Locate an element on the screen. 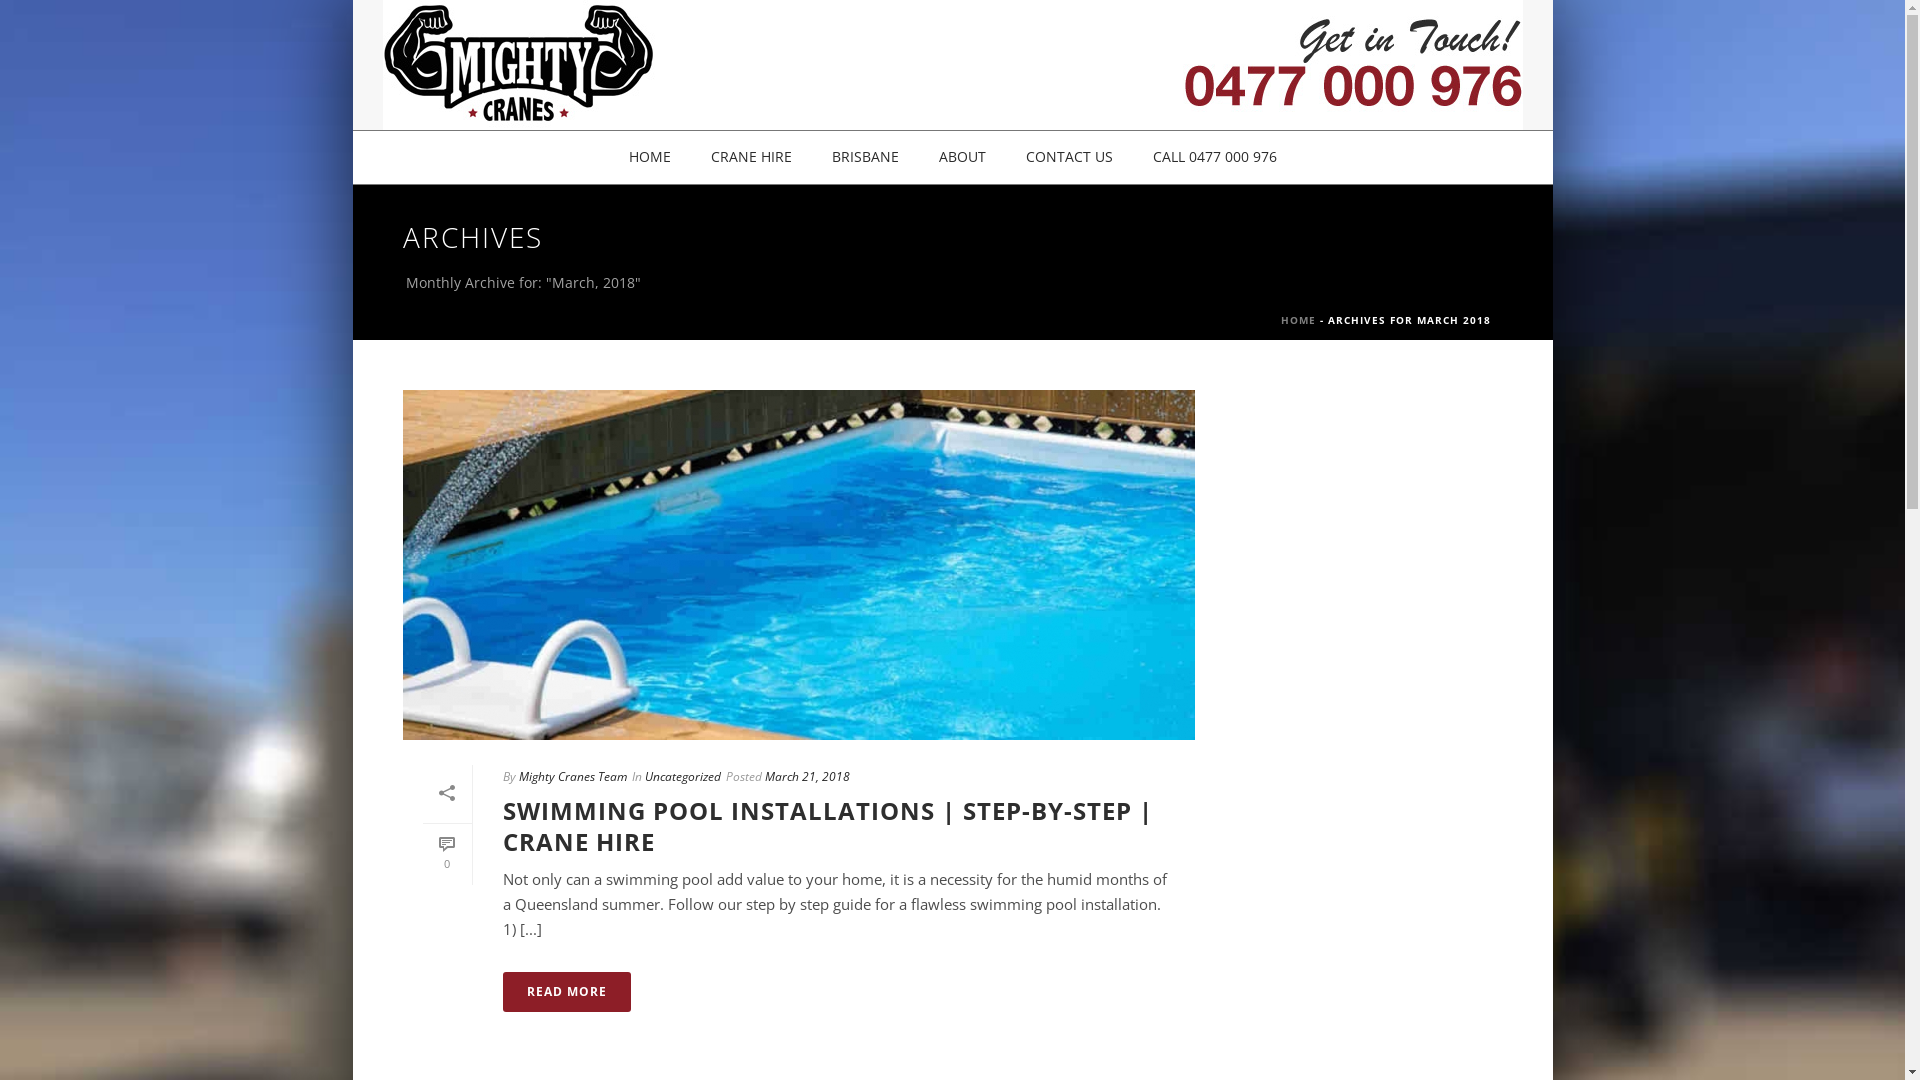 The width and height of the screenshot is (1920, 1080). CONTACT US is located at coordinates (1070, 158).